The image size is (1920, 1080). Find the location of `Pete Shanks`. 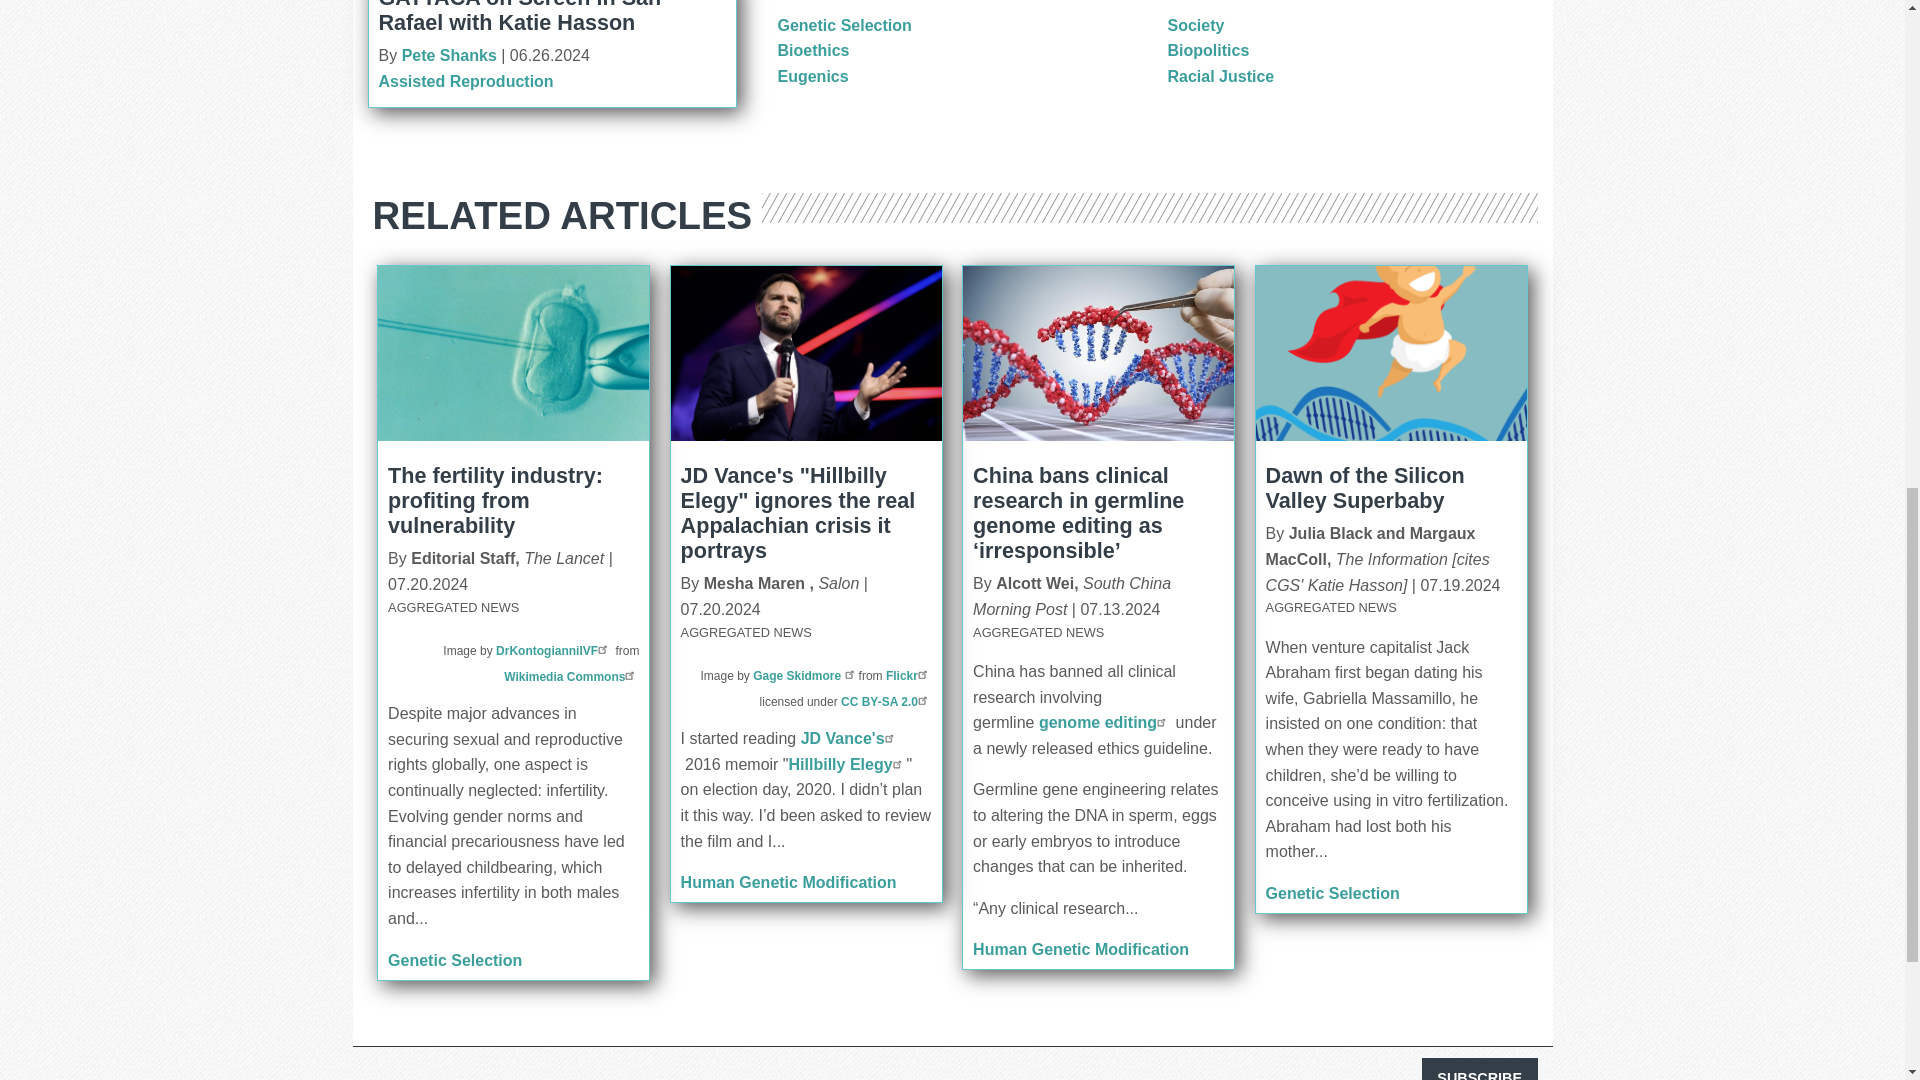

Pete Shanks is located at coordinates (449, 55).